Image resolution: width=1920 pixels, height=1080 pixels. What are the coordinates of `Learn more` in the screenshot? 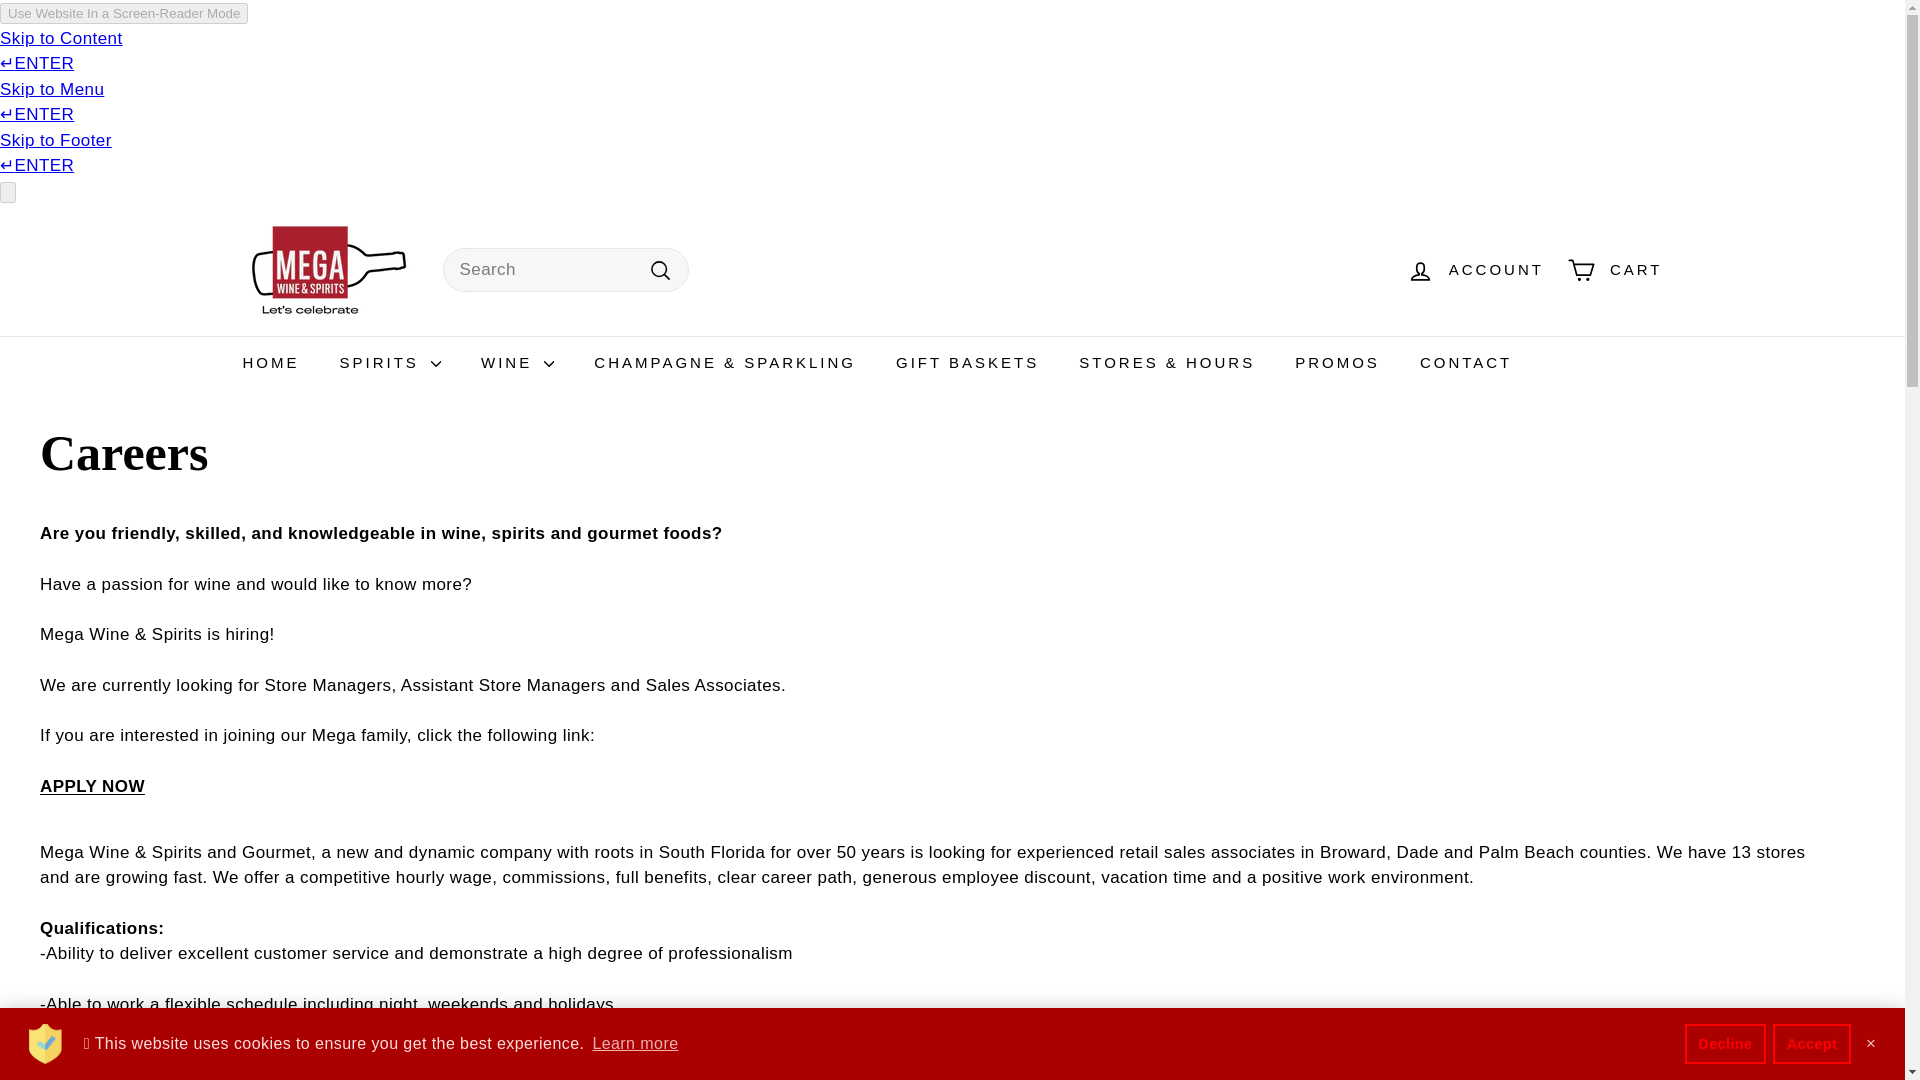 It's located at (635, 1044).